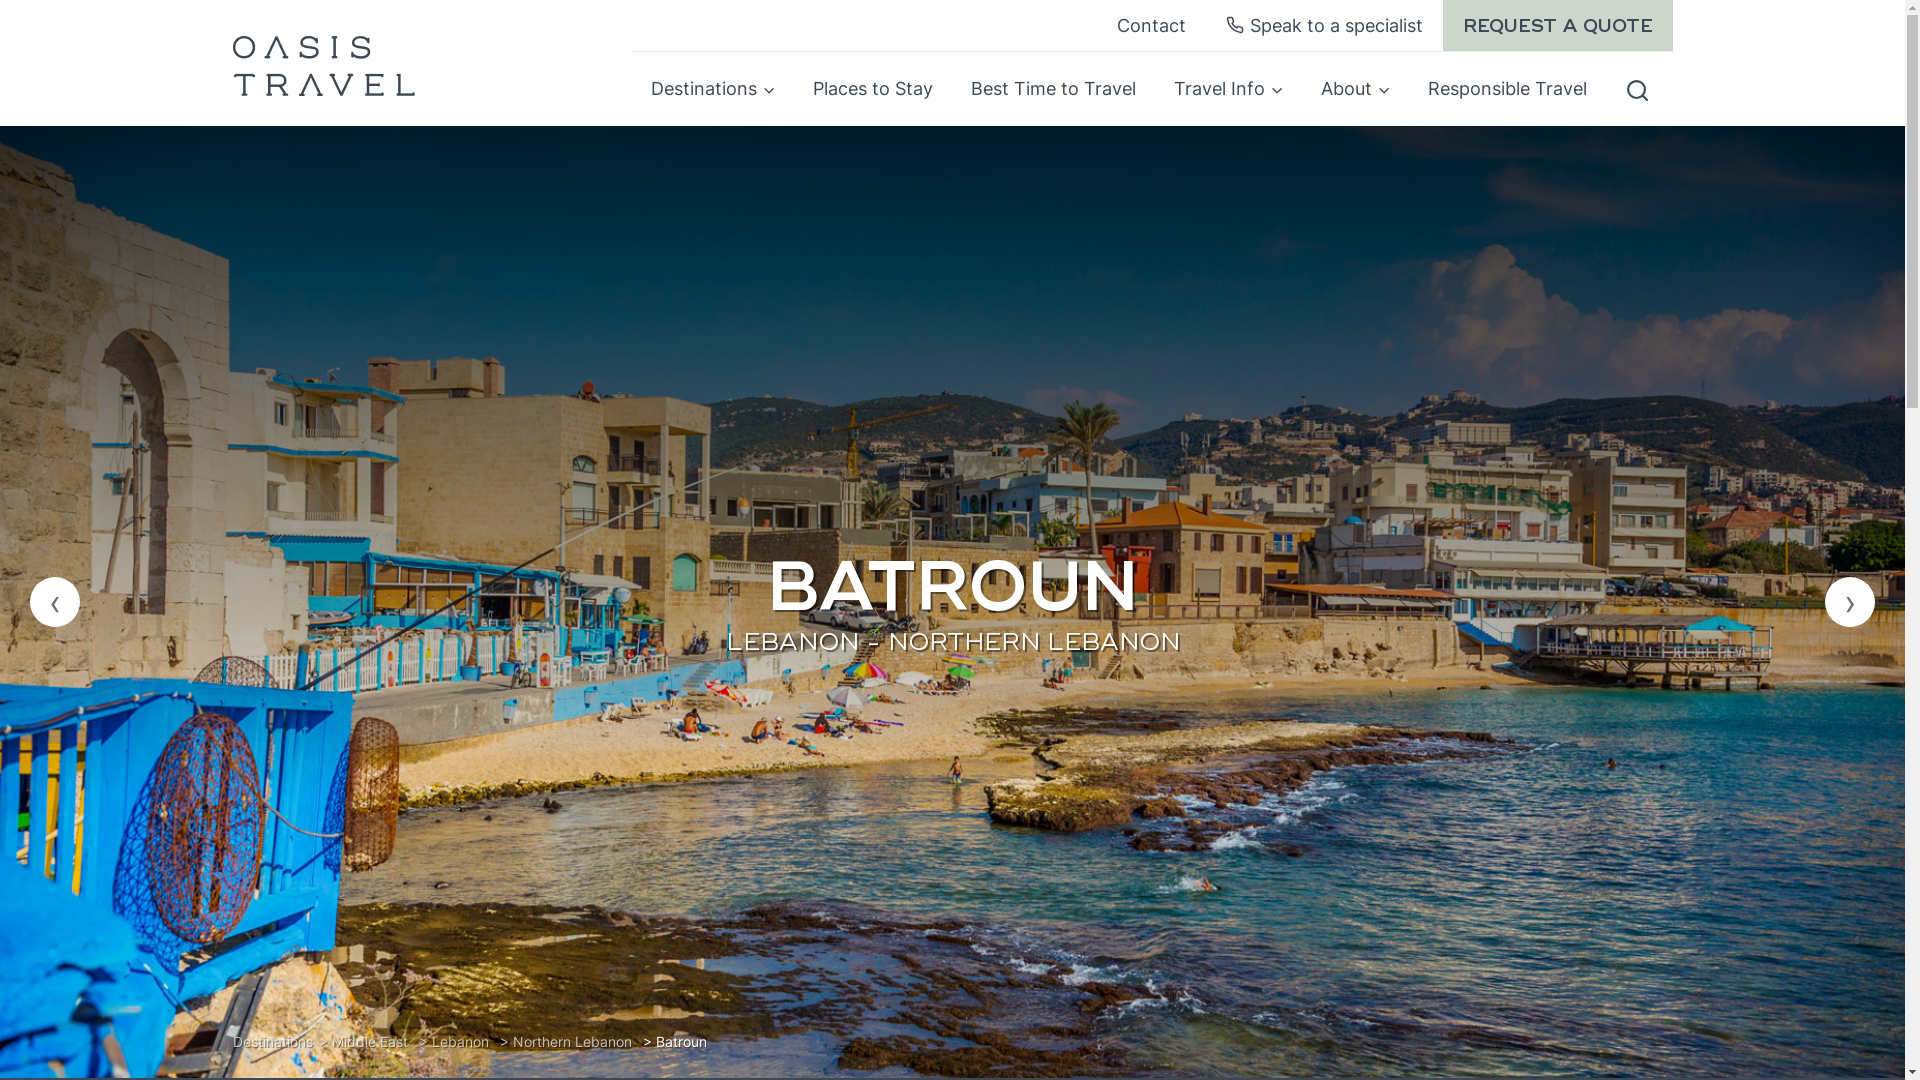 Image resolution: width=1920 pixels, height=1080 pixels. What do you see at coordinates (713, 88) in the screenshot?
I see `Destinations` at bounding box center [713, 88].